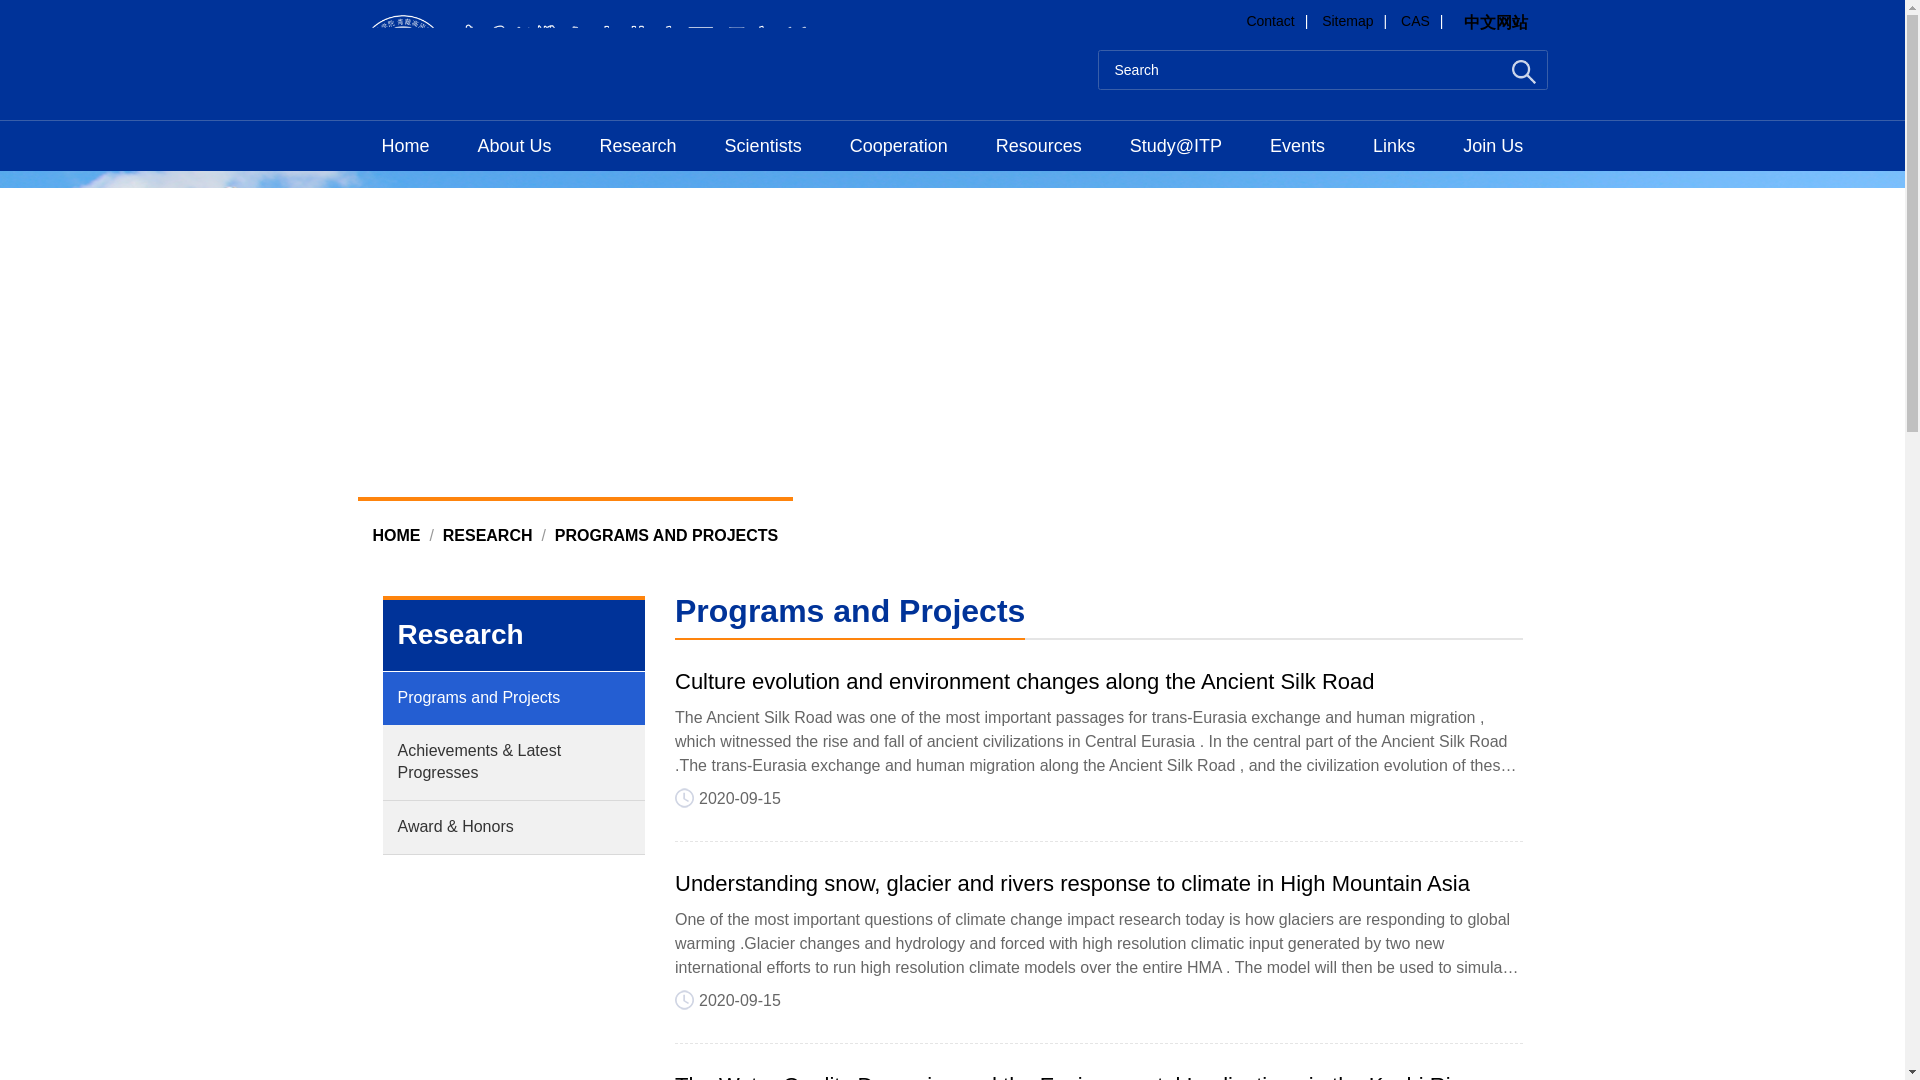  I want to click on Sitemap, so click(1347, 20).